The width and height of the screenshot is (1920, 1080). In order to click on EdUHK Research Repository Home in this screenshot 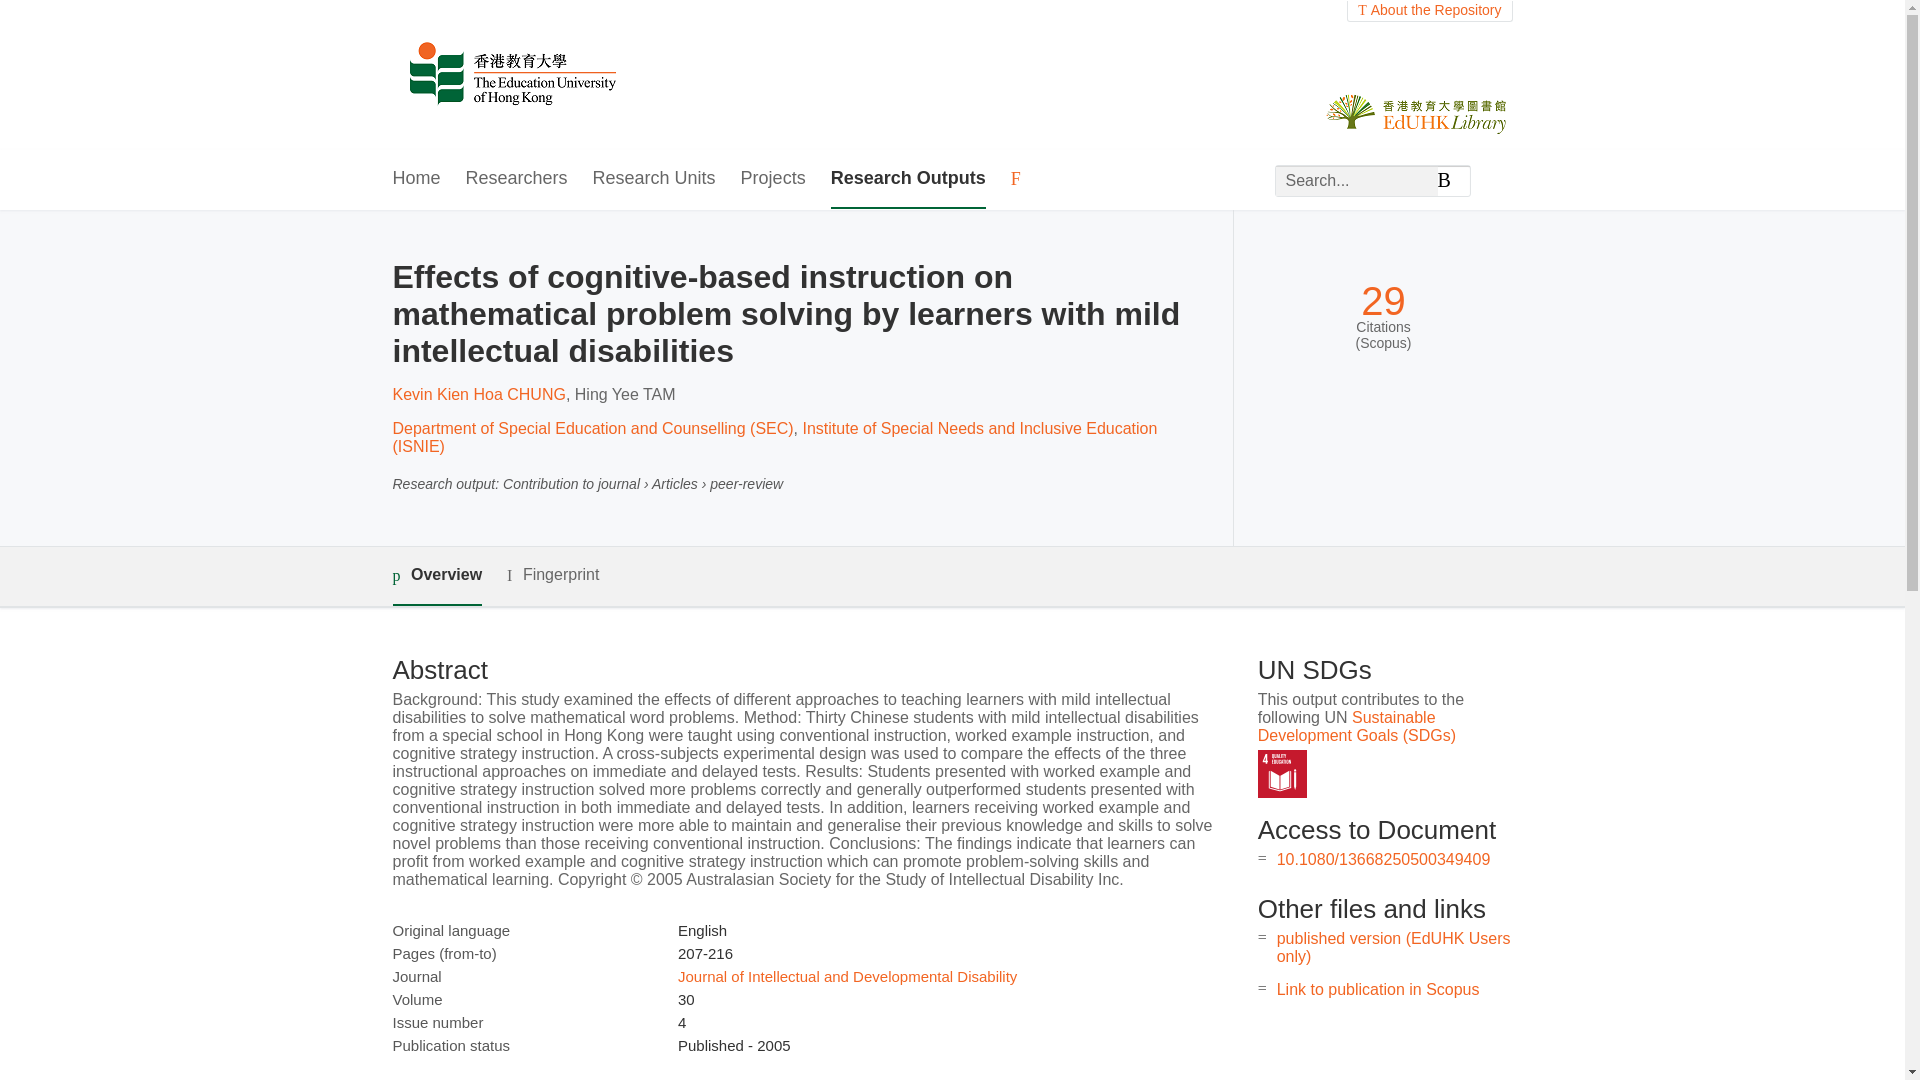, I will do `click(511, 75)`.